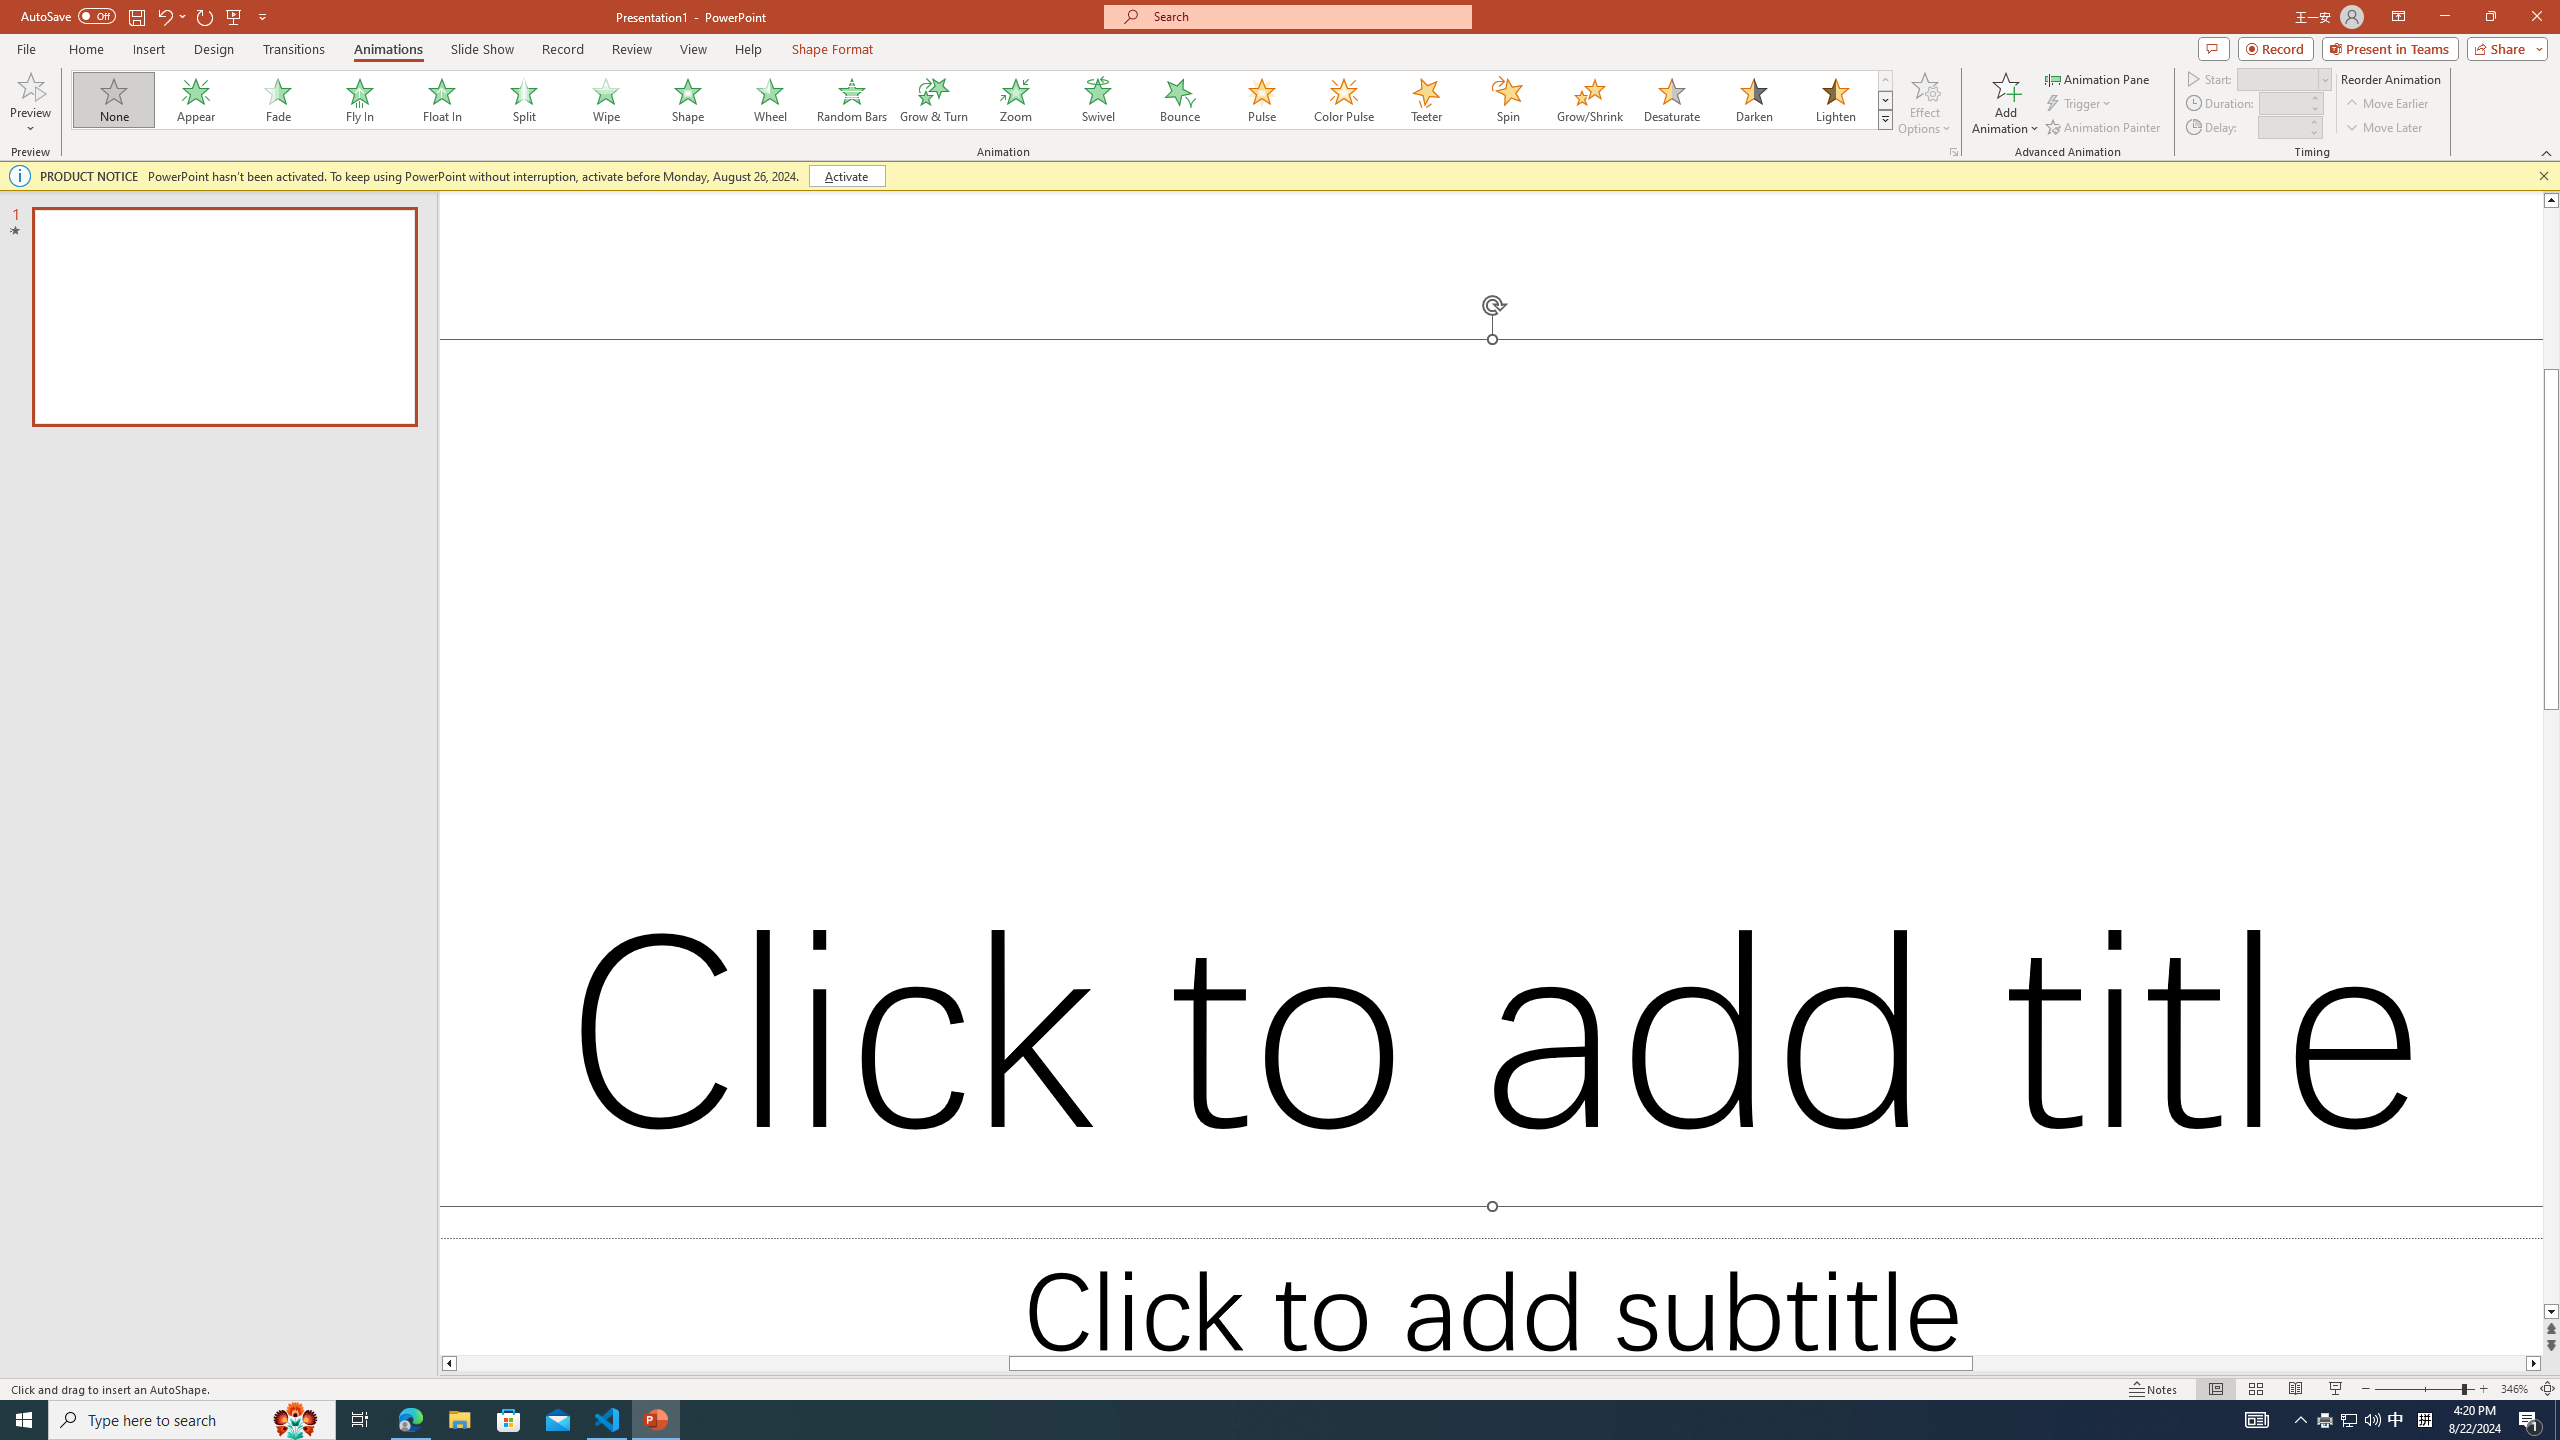  What do you see at coordinates (1885, 119) in the screenshot?
I see `Animation Styles` at bounding box center [1885, 119].